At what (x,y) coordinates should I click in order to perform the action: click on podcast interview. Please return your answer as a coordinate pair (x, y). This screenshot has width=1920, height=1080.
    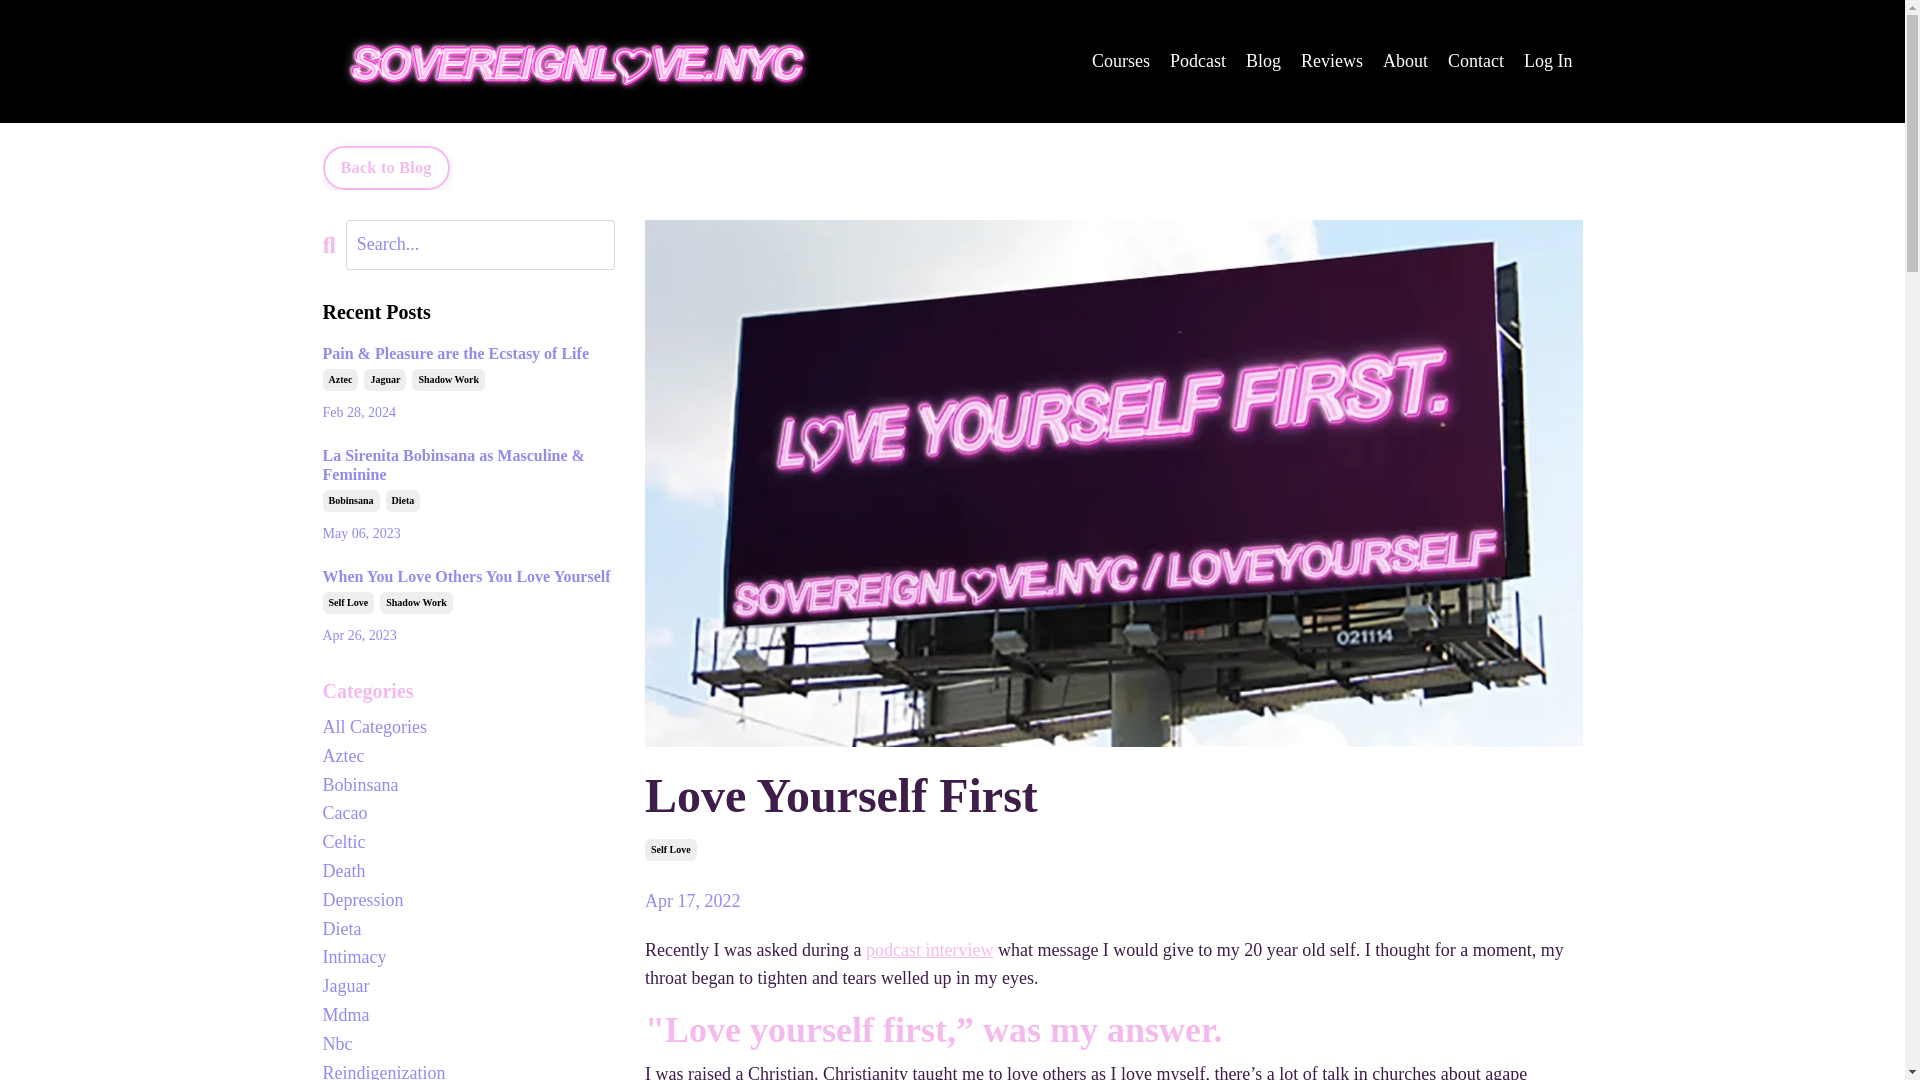
    Looking at the image, I should click on (928, 950).